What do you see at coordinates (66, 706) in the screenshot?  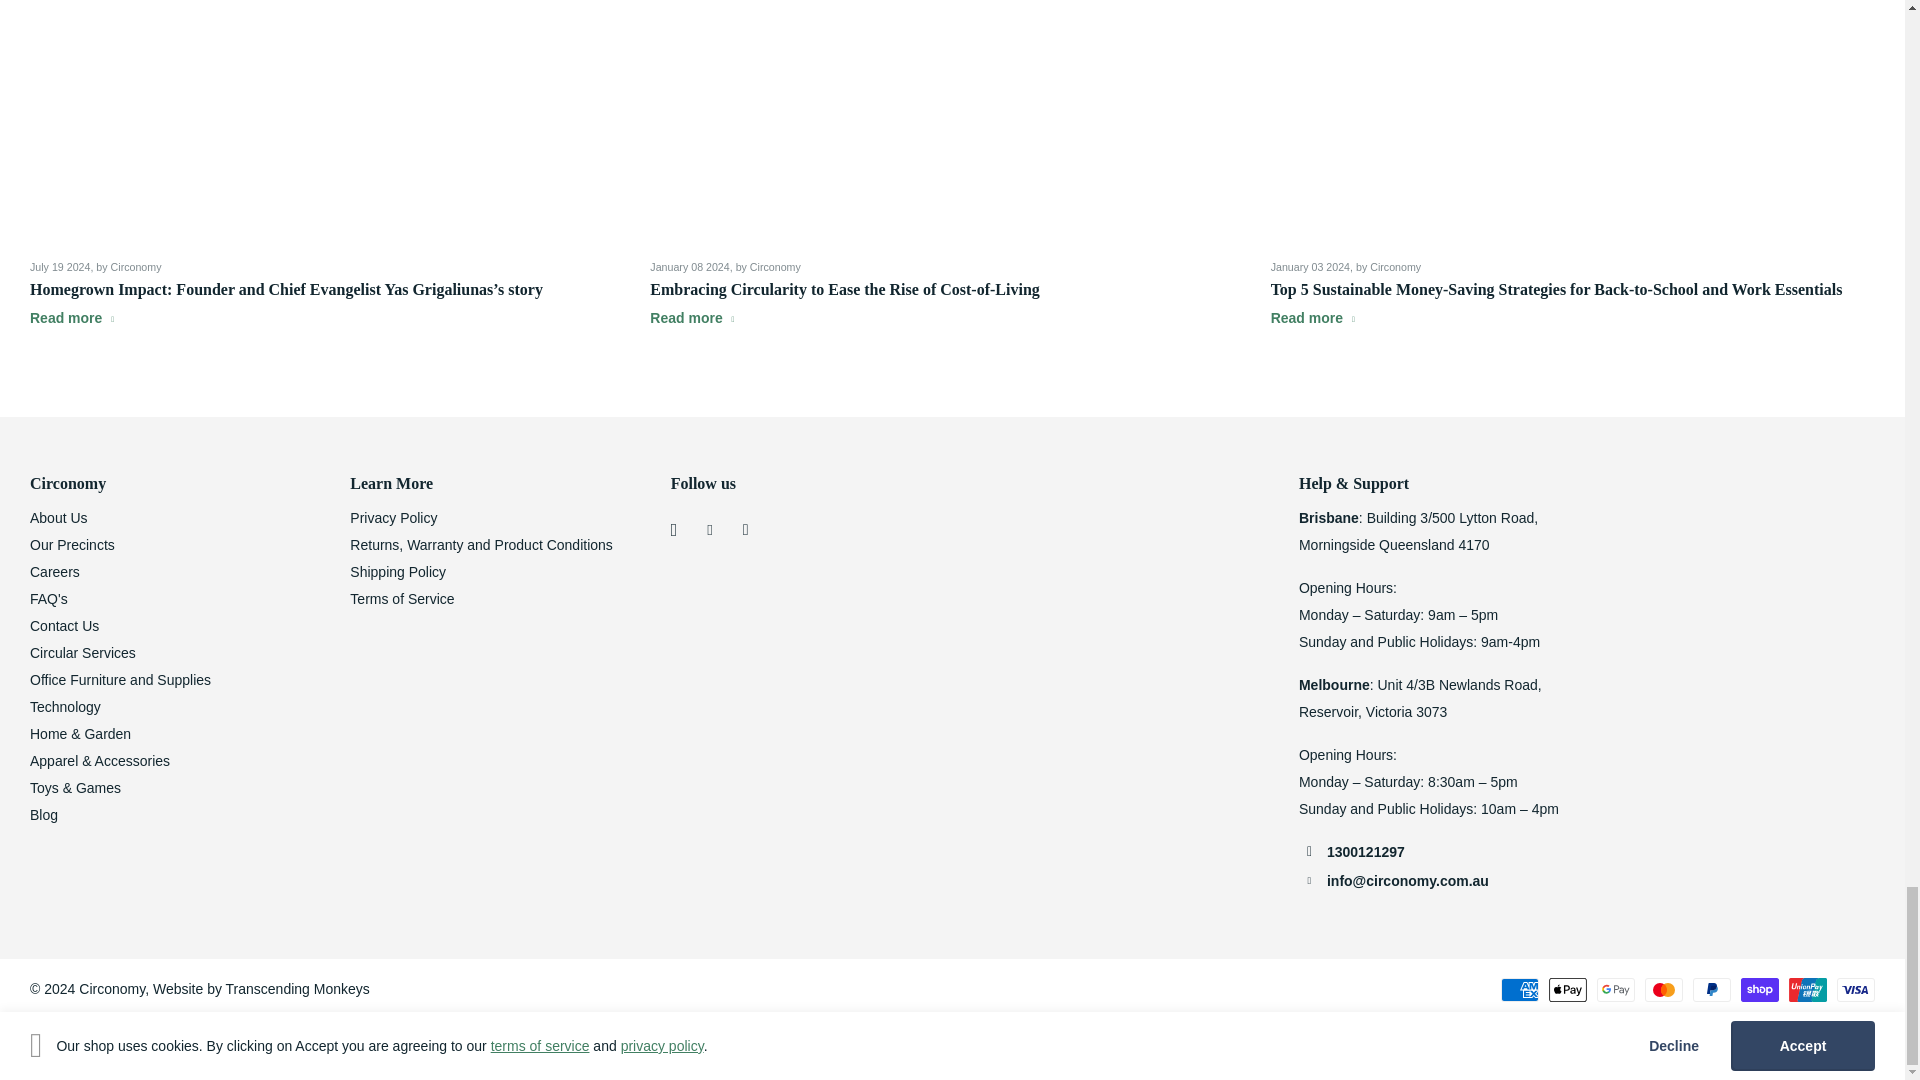 I see `Technology` at bounding box center [66, 706].